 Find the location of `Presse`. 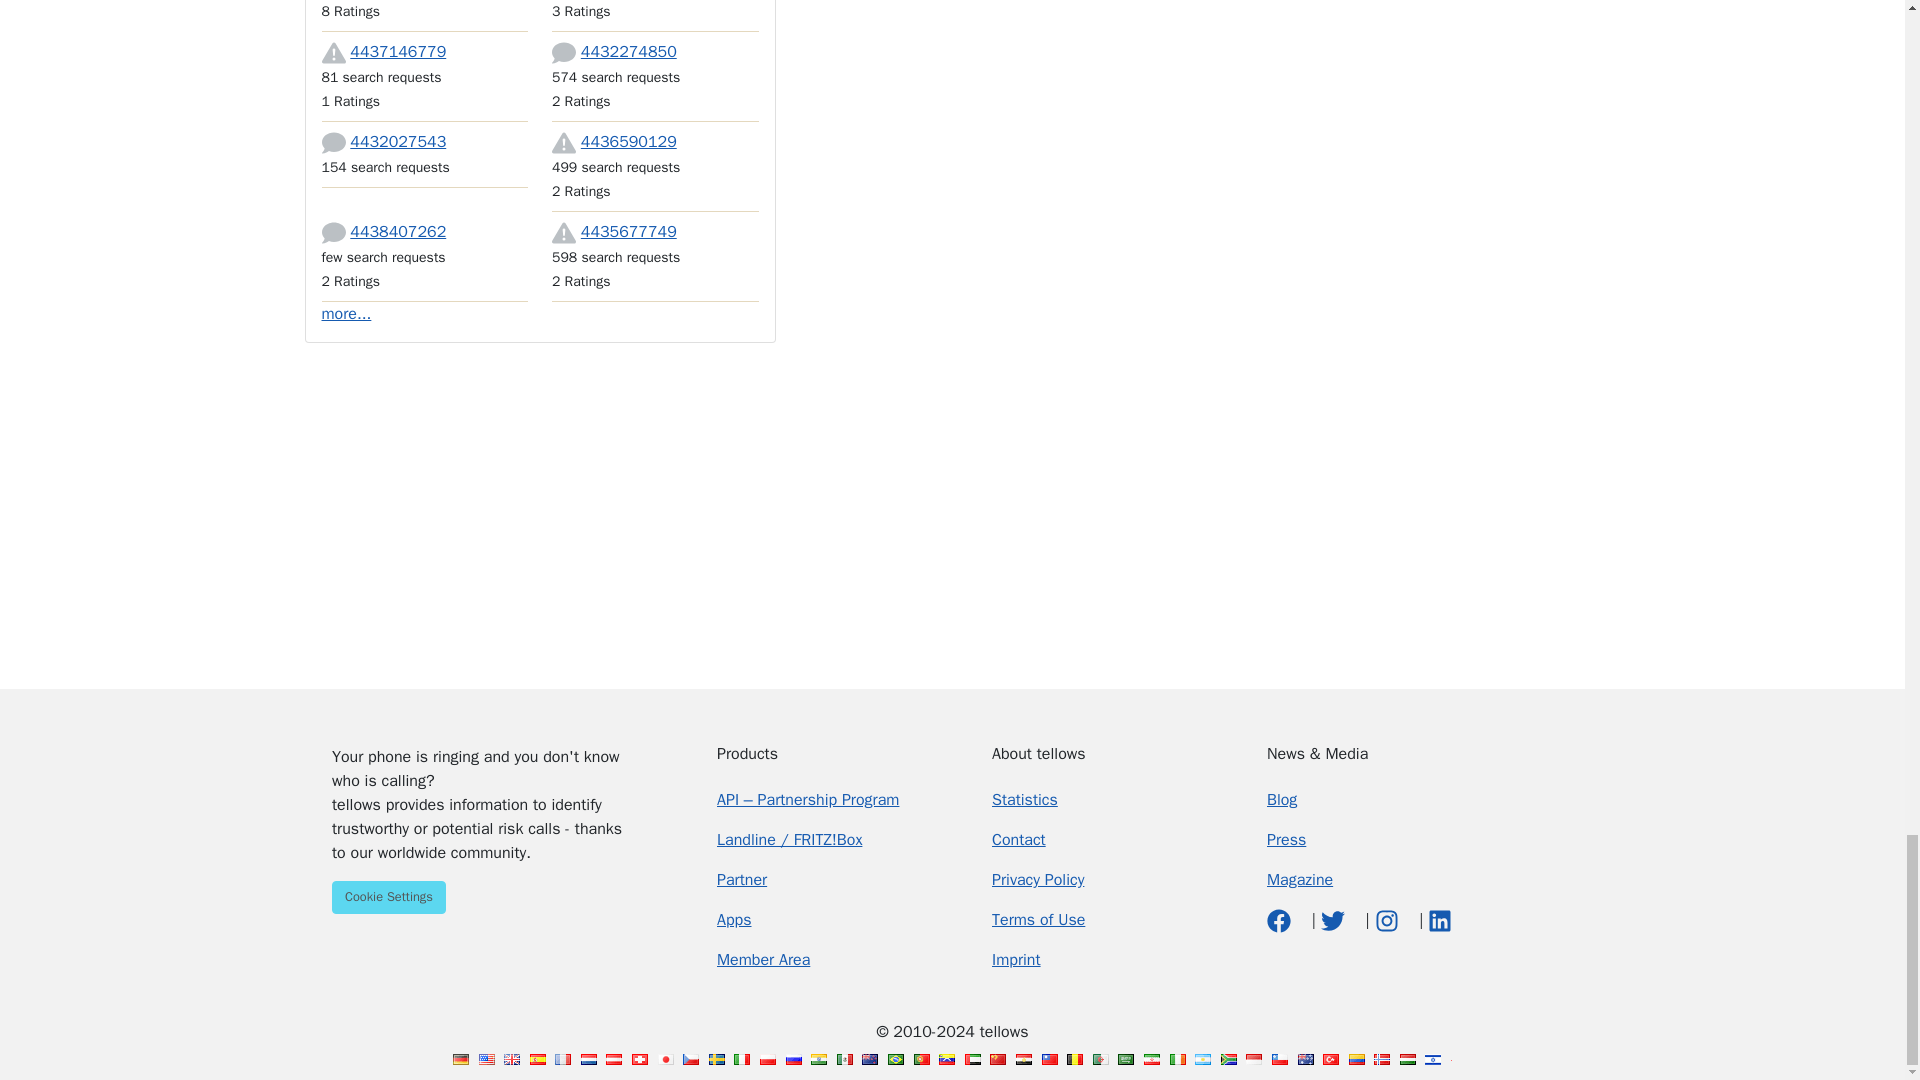

Presse is located at coordinates (1286, 840).